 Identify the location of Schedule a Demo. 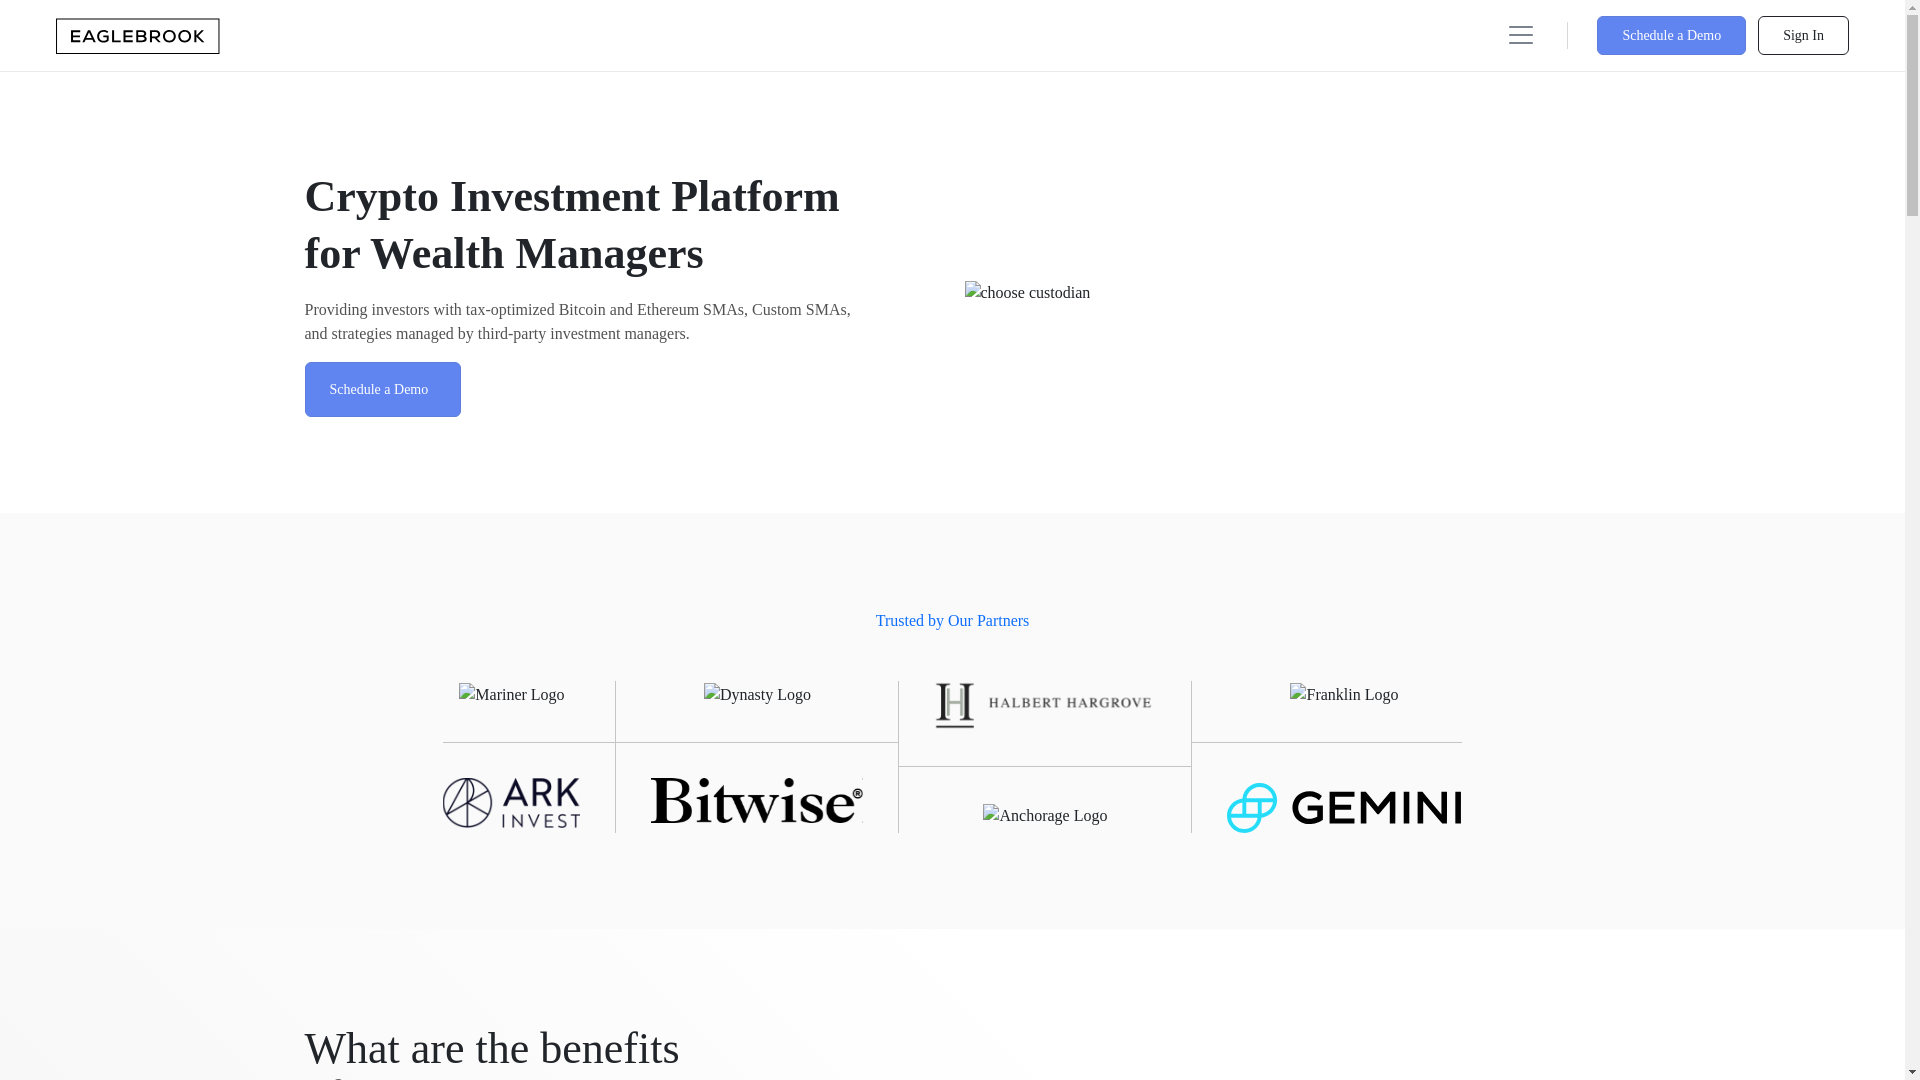
(382, 388).